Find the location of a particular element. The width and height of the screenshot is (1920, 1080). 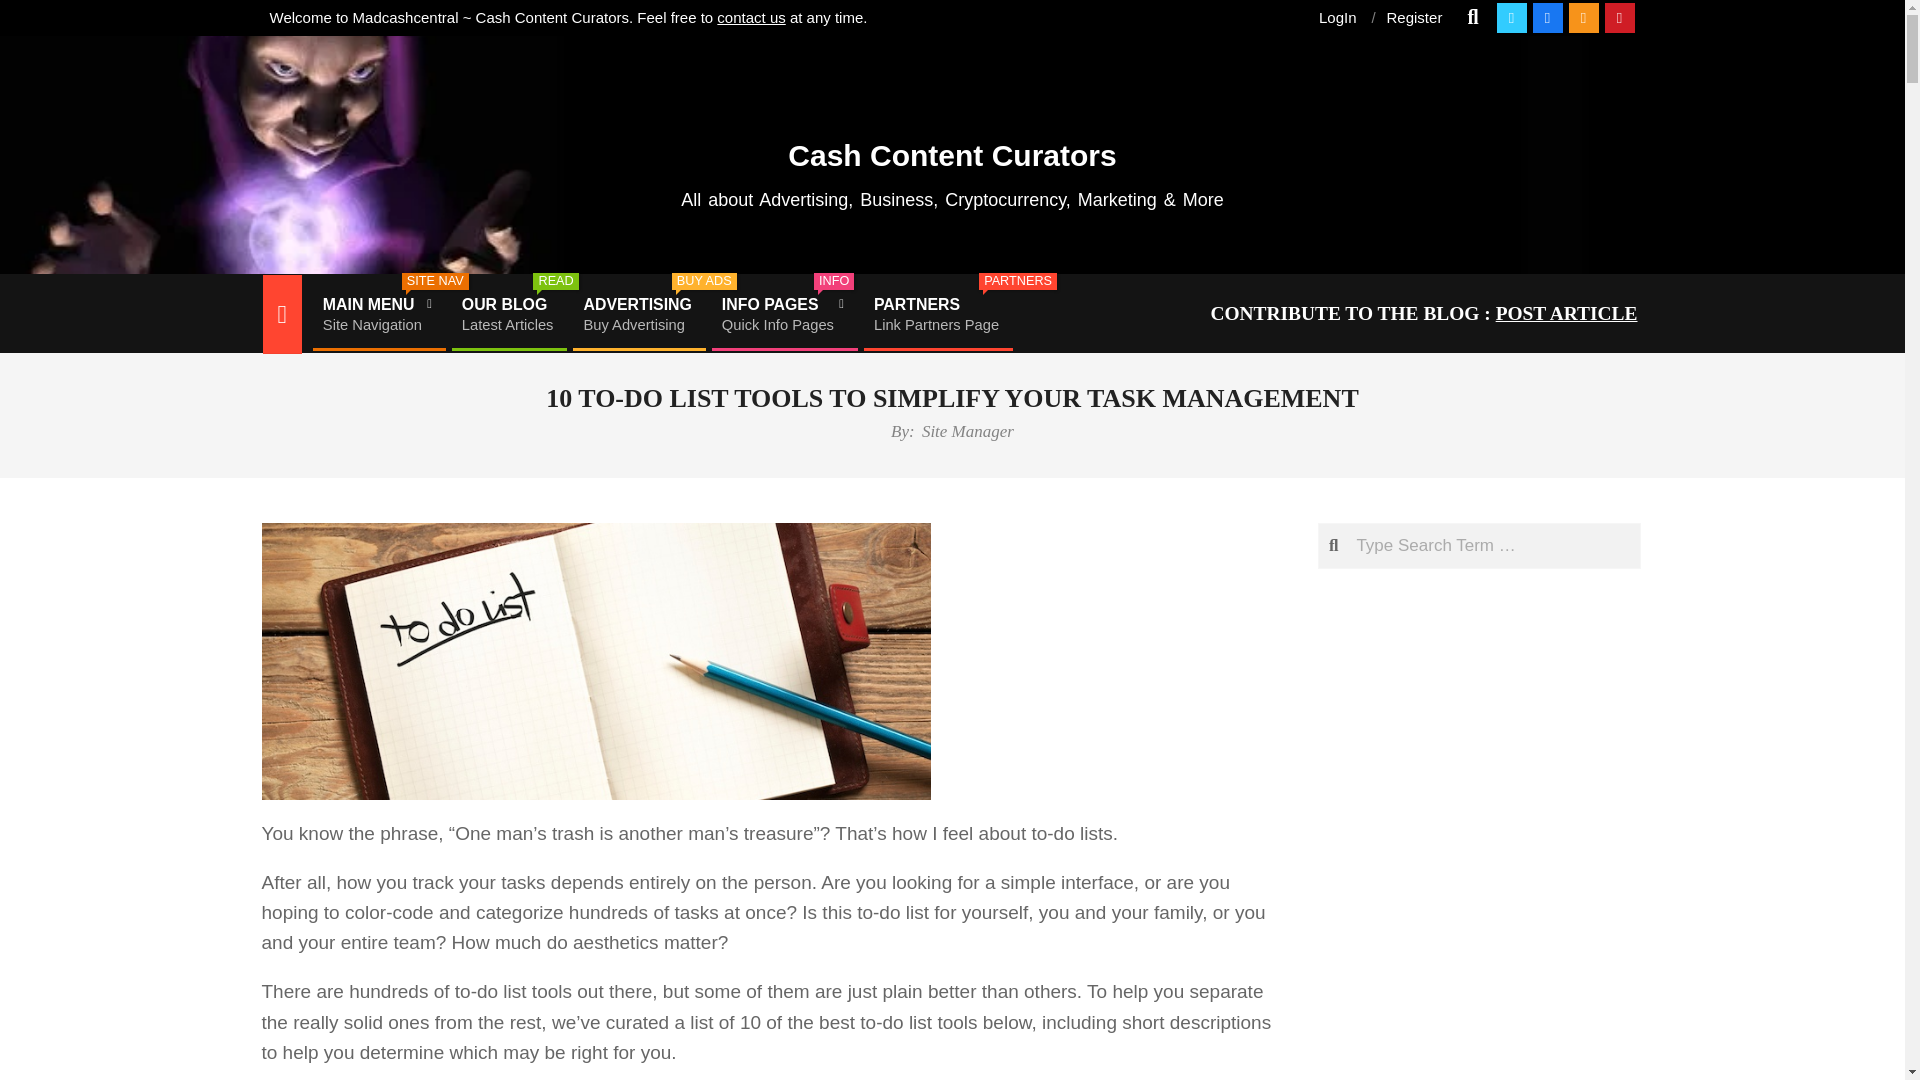

Quick Info Pages is located at coordinates (967, 431).